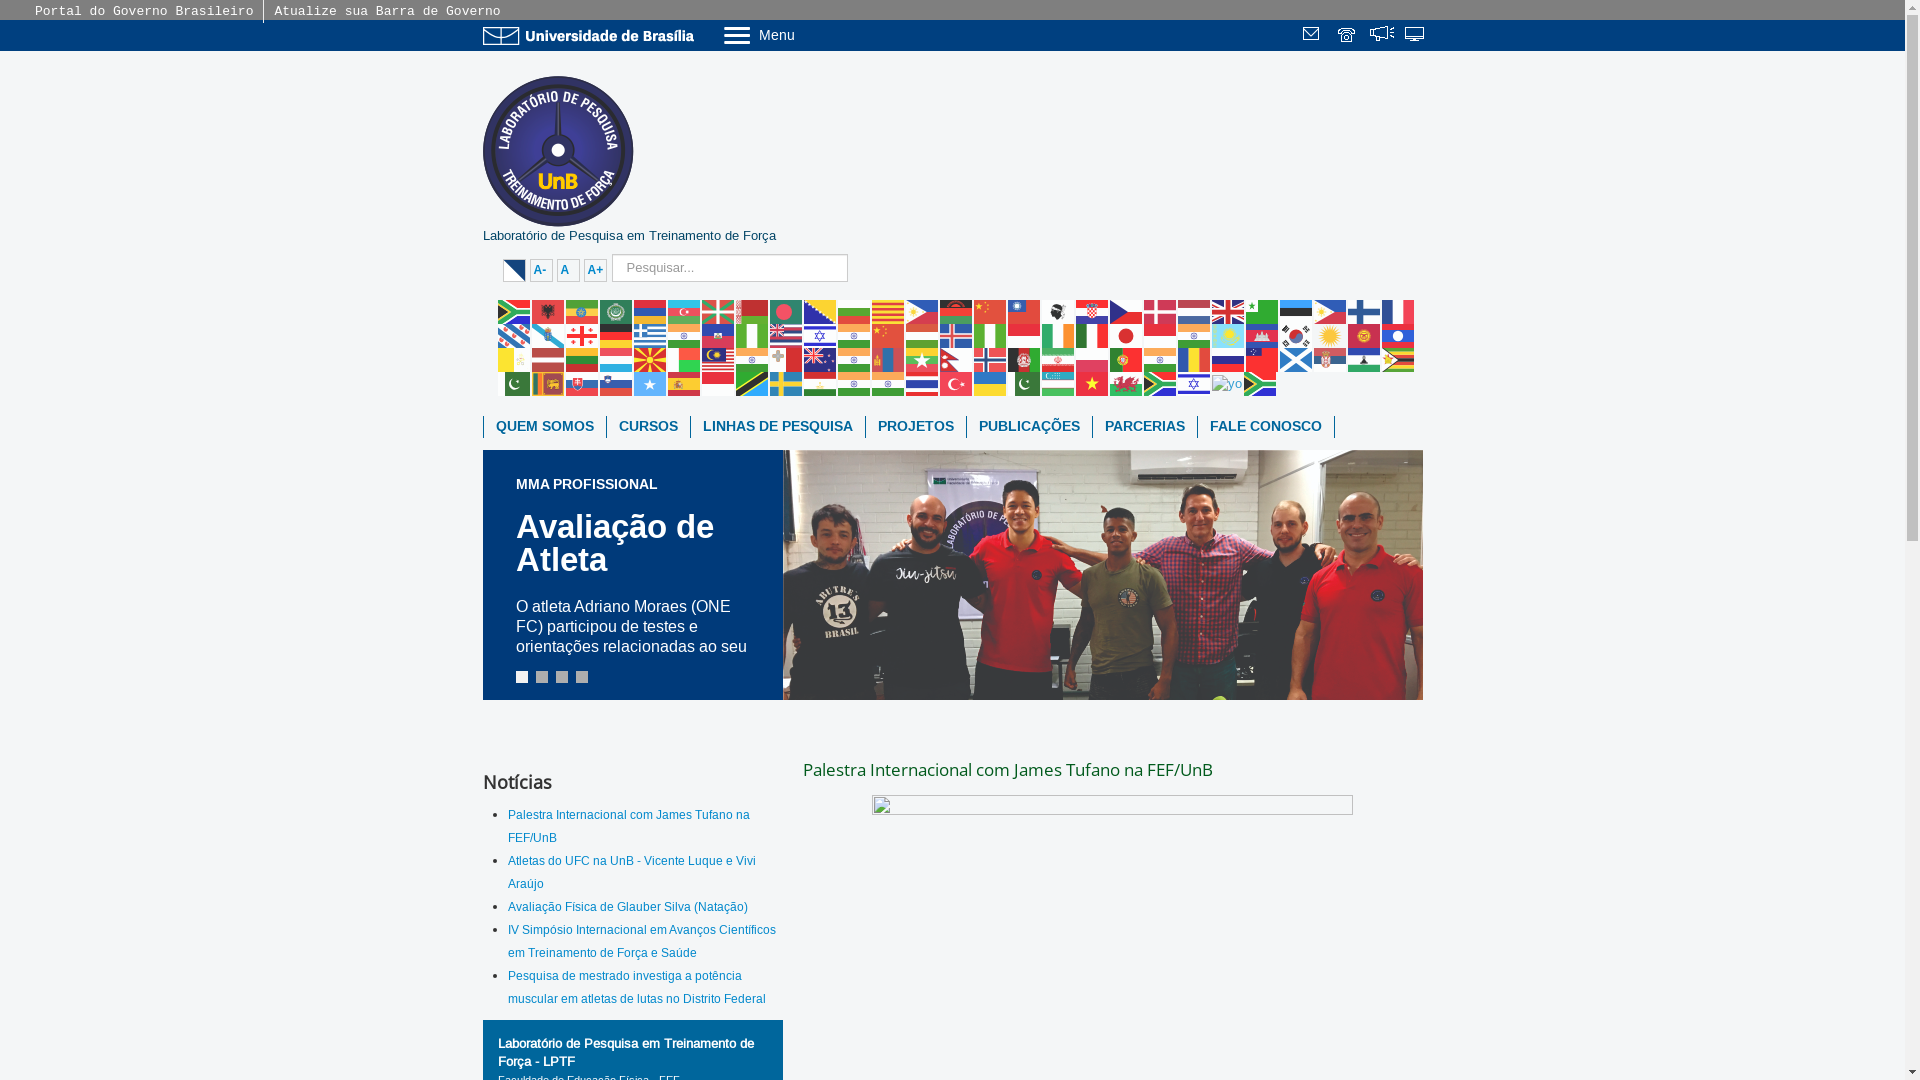  I want to click on Hindi, so click(855, 335).